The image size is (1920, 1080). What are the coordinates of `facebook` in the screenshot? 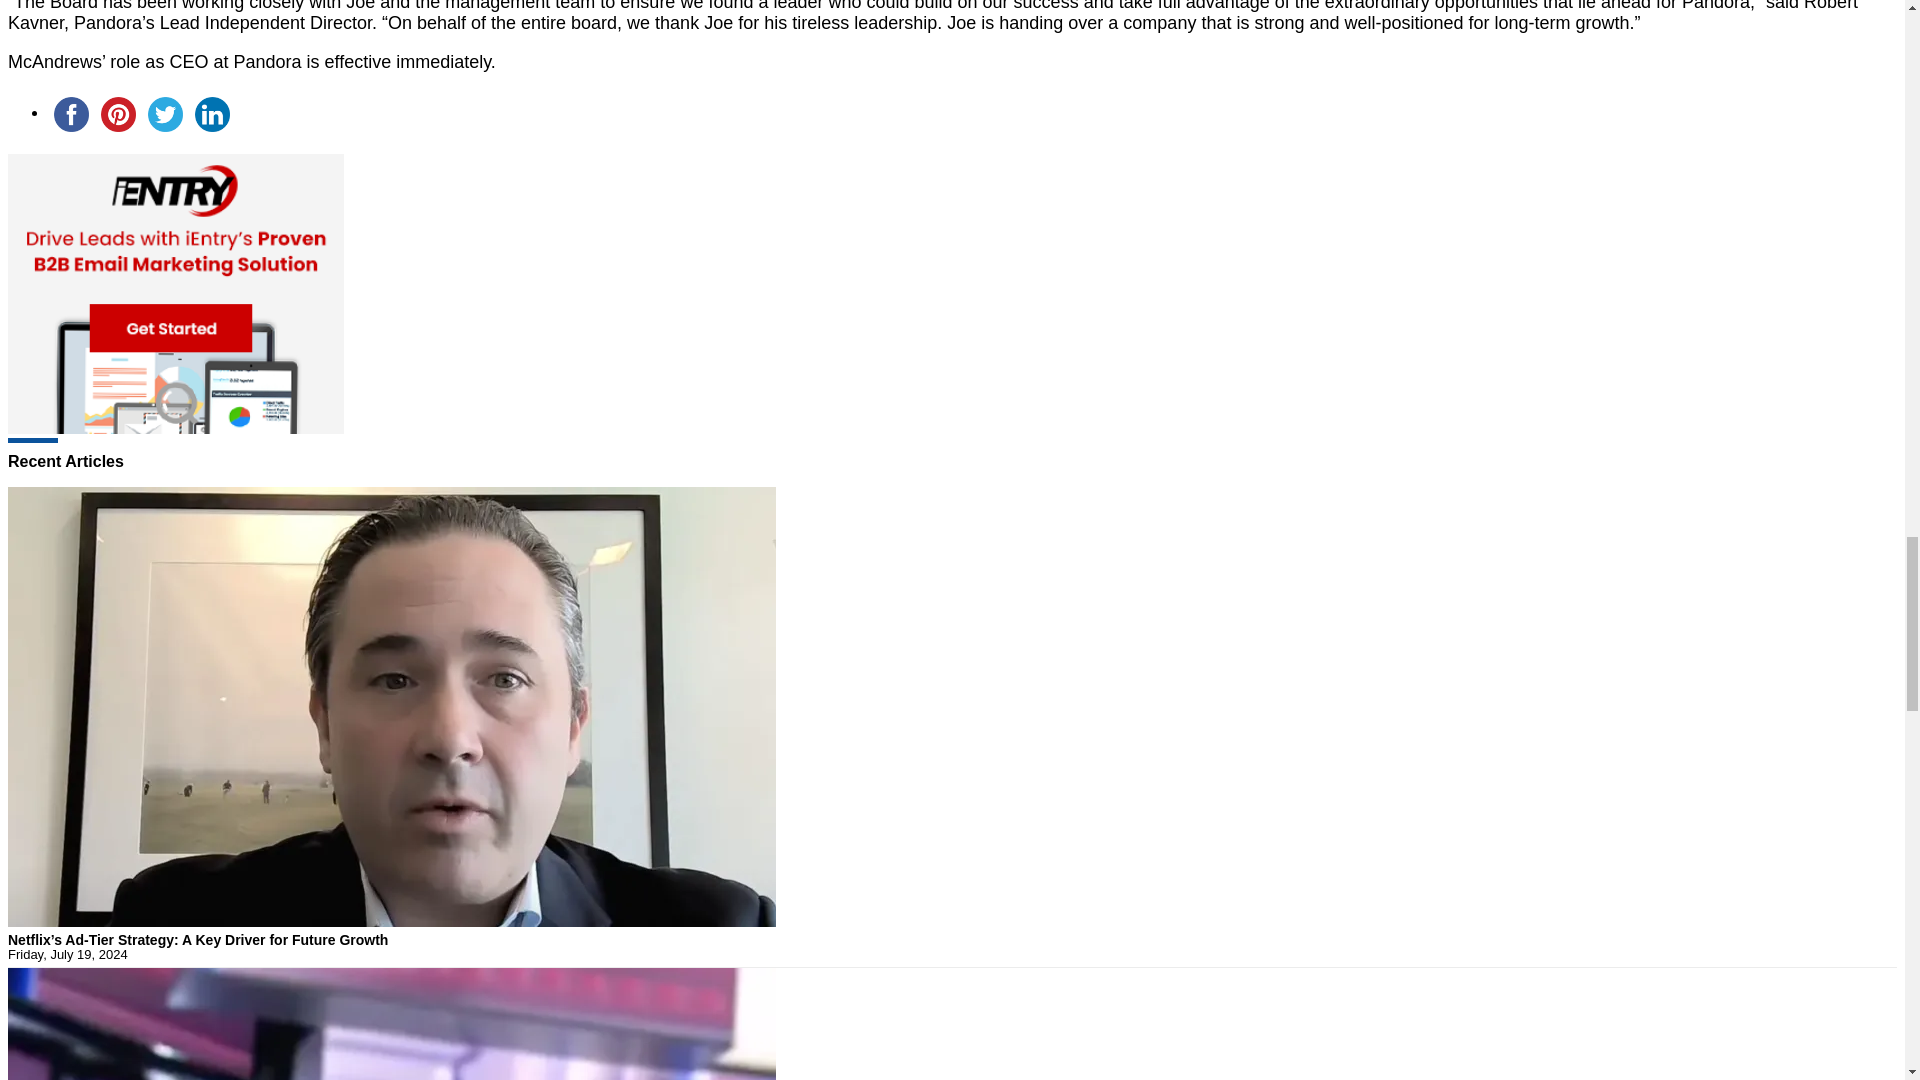 It's located at (71, 114).